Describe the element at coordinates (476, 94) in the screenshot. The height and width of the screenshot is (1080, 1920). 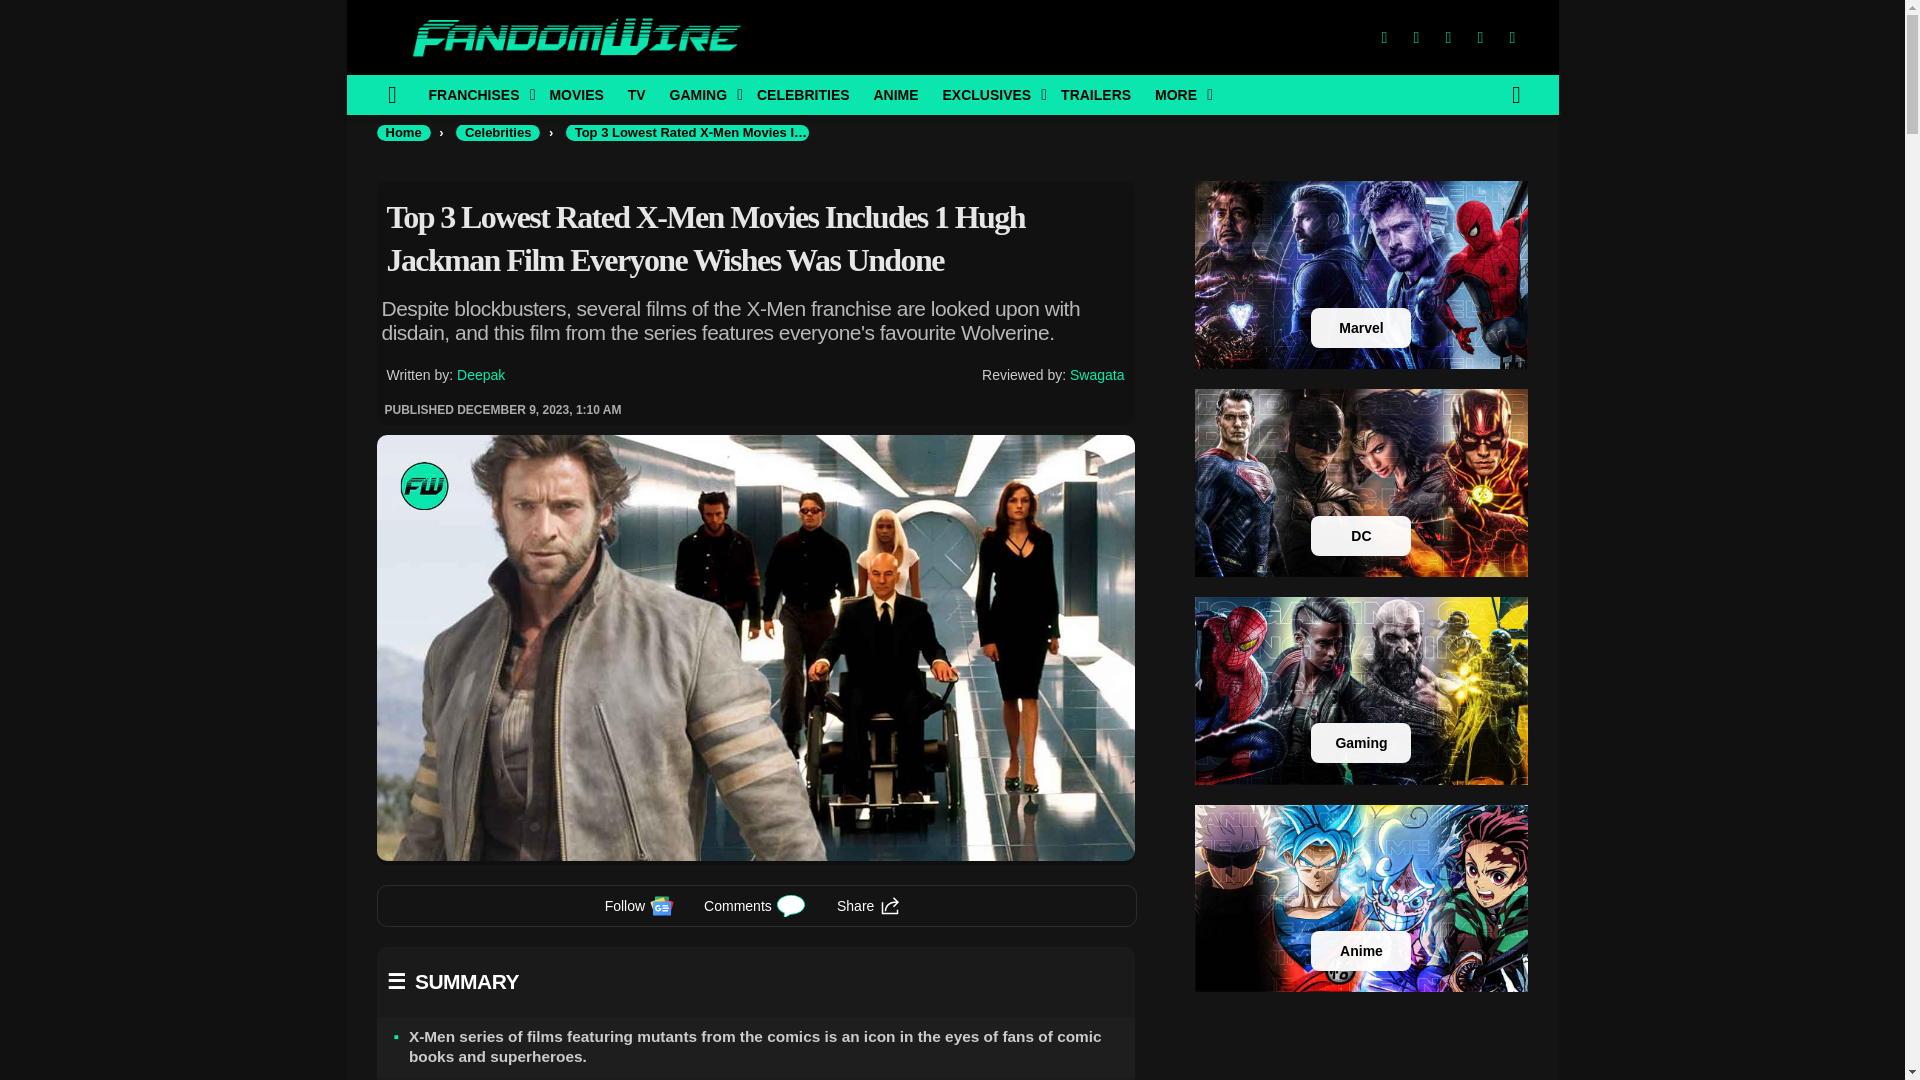
I see `FRANCHISES` at that location.